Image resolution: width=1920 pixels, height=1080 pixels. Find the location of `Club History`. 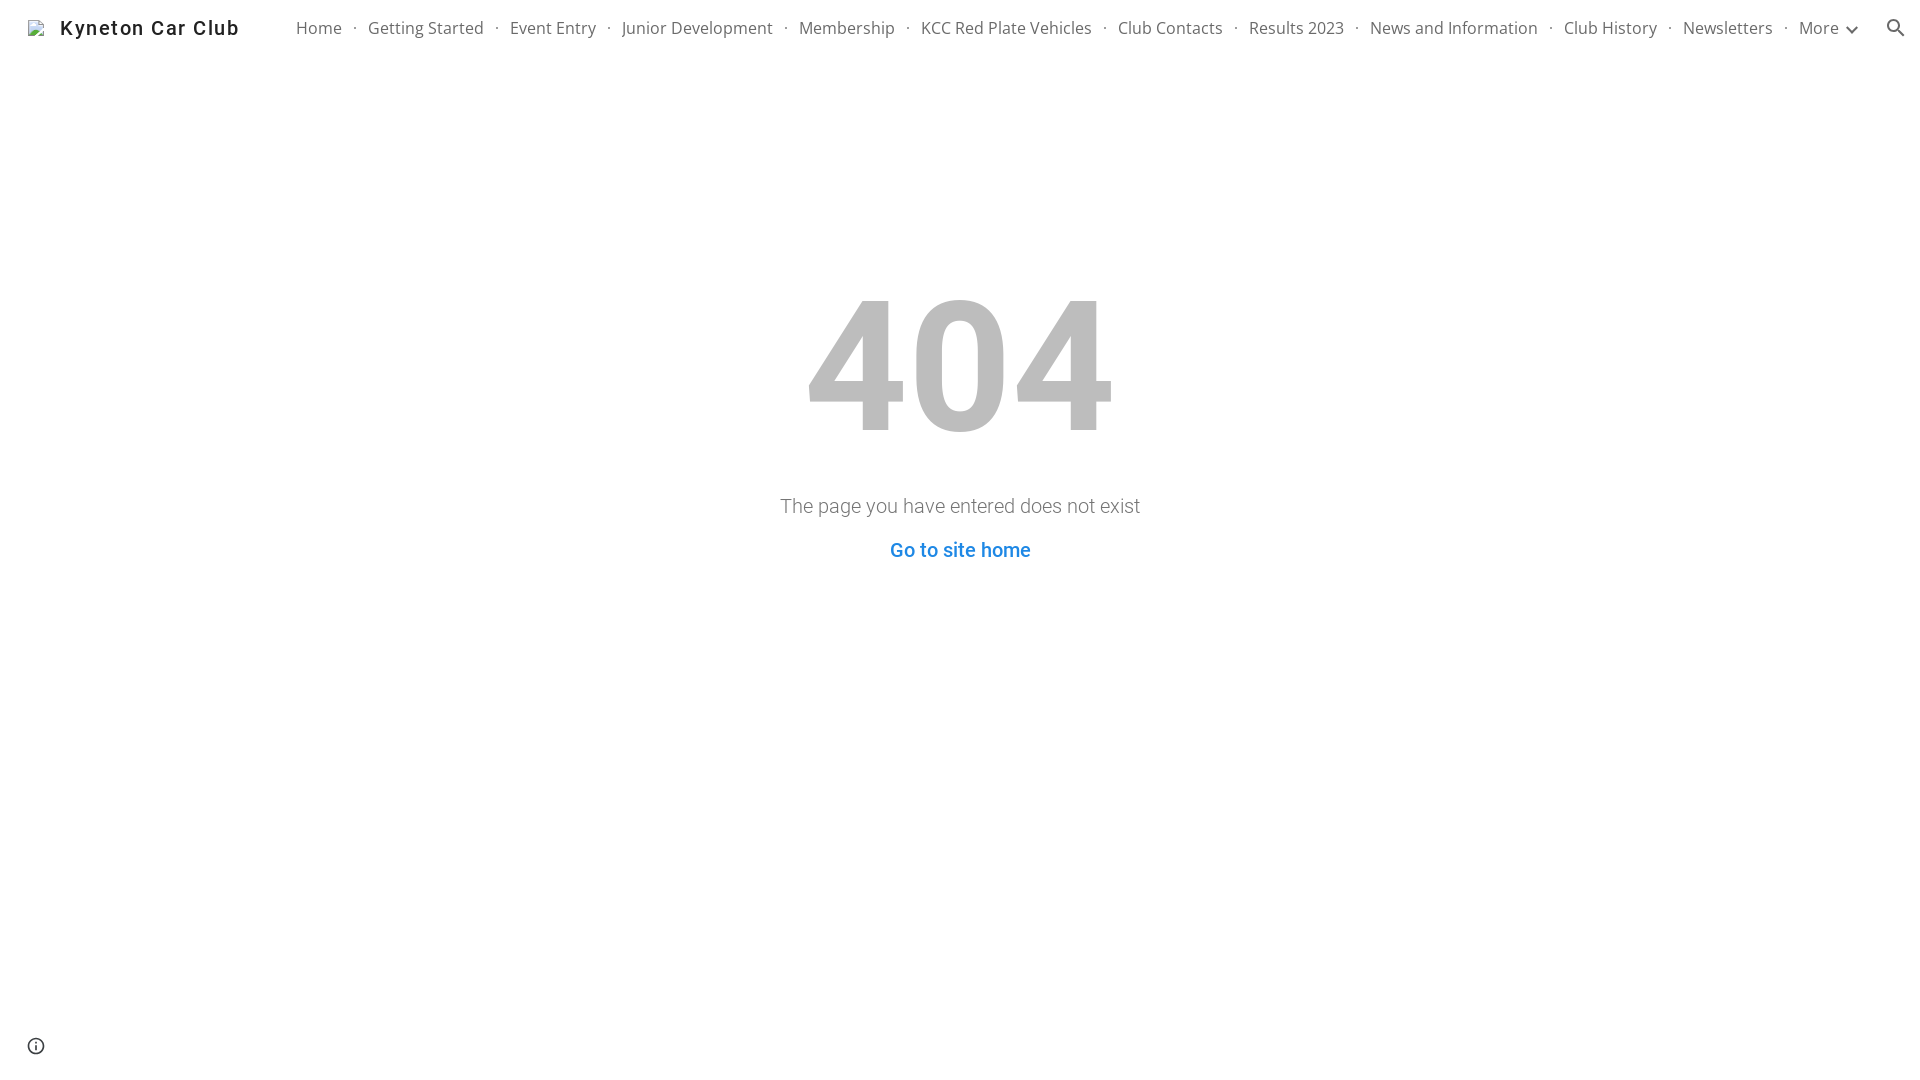

Club History is located at coordinates (1610, 28).